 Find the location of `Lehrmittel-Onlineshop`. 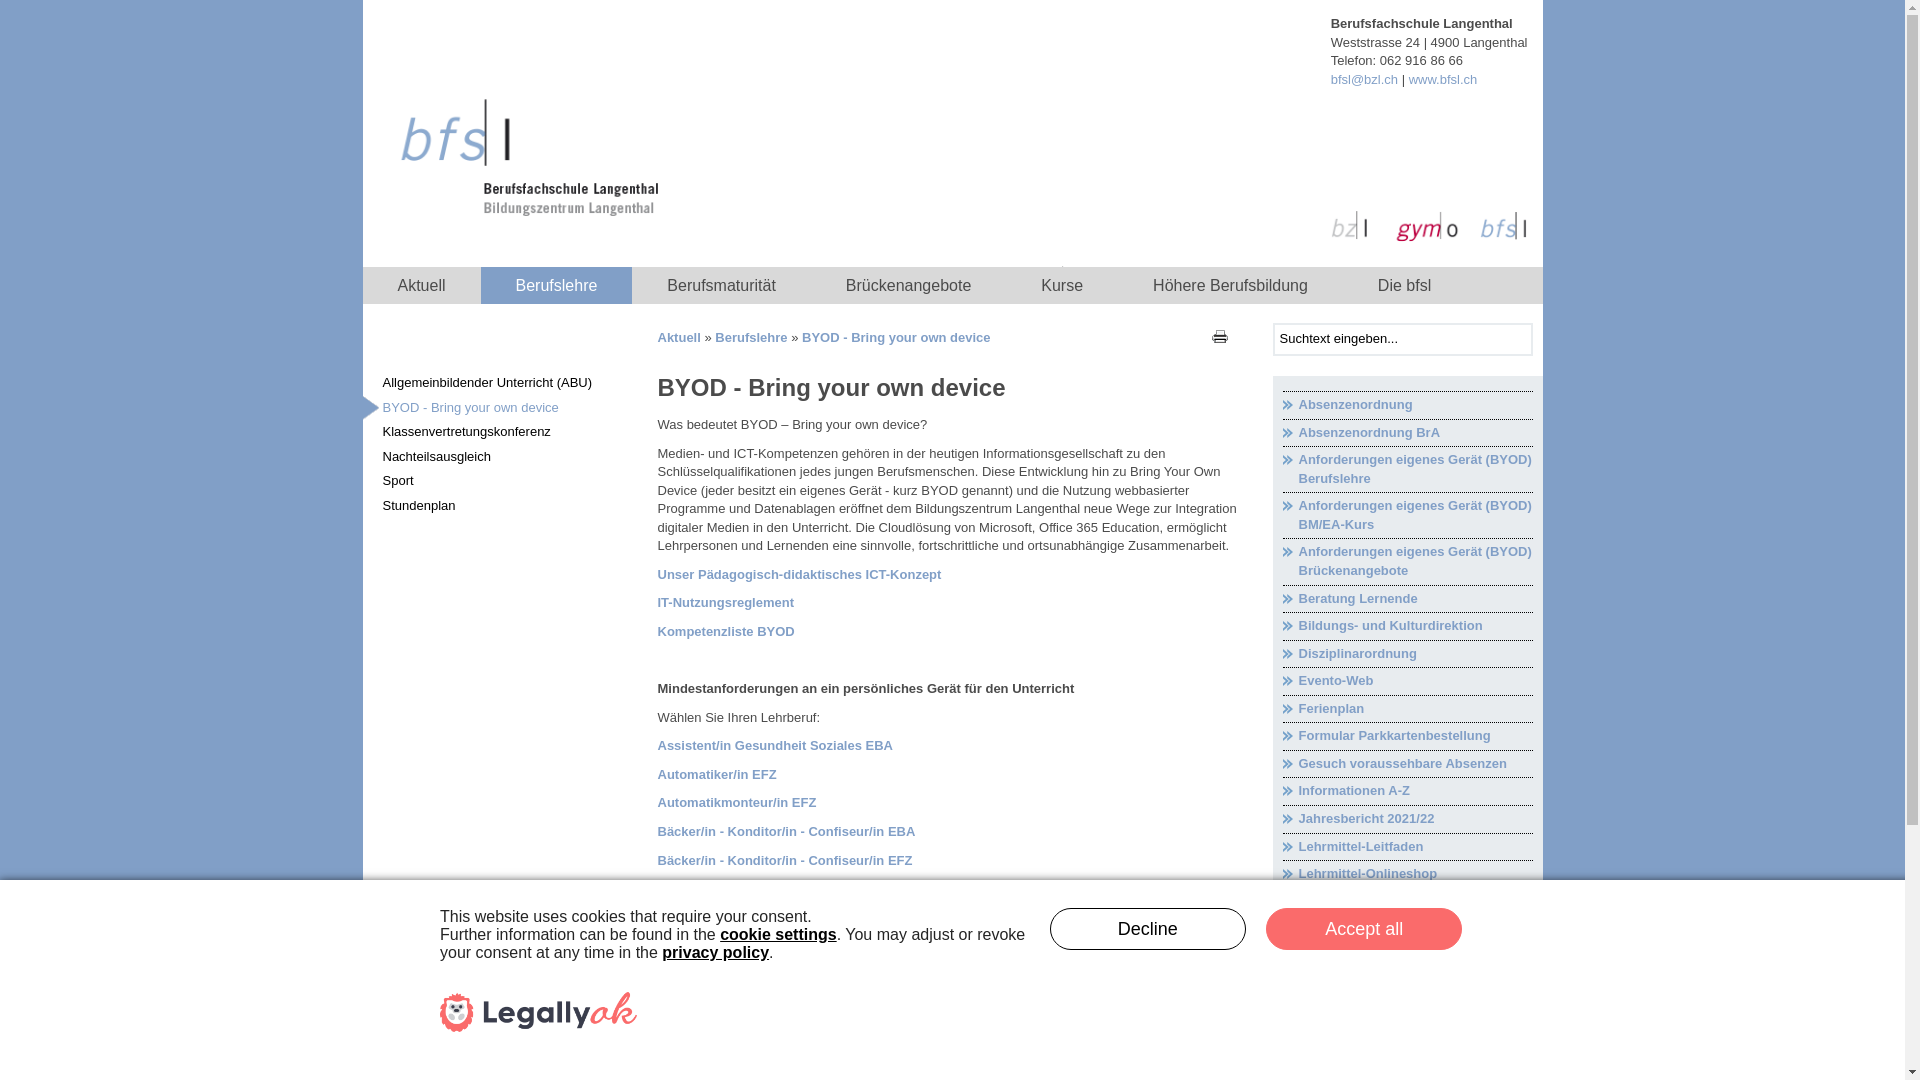

Lehrmittel-Onlineshop is located at coordinates (1407, 874).